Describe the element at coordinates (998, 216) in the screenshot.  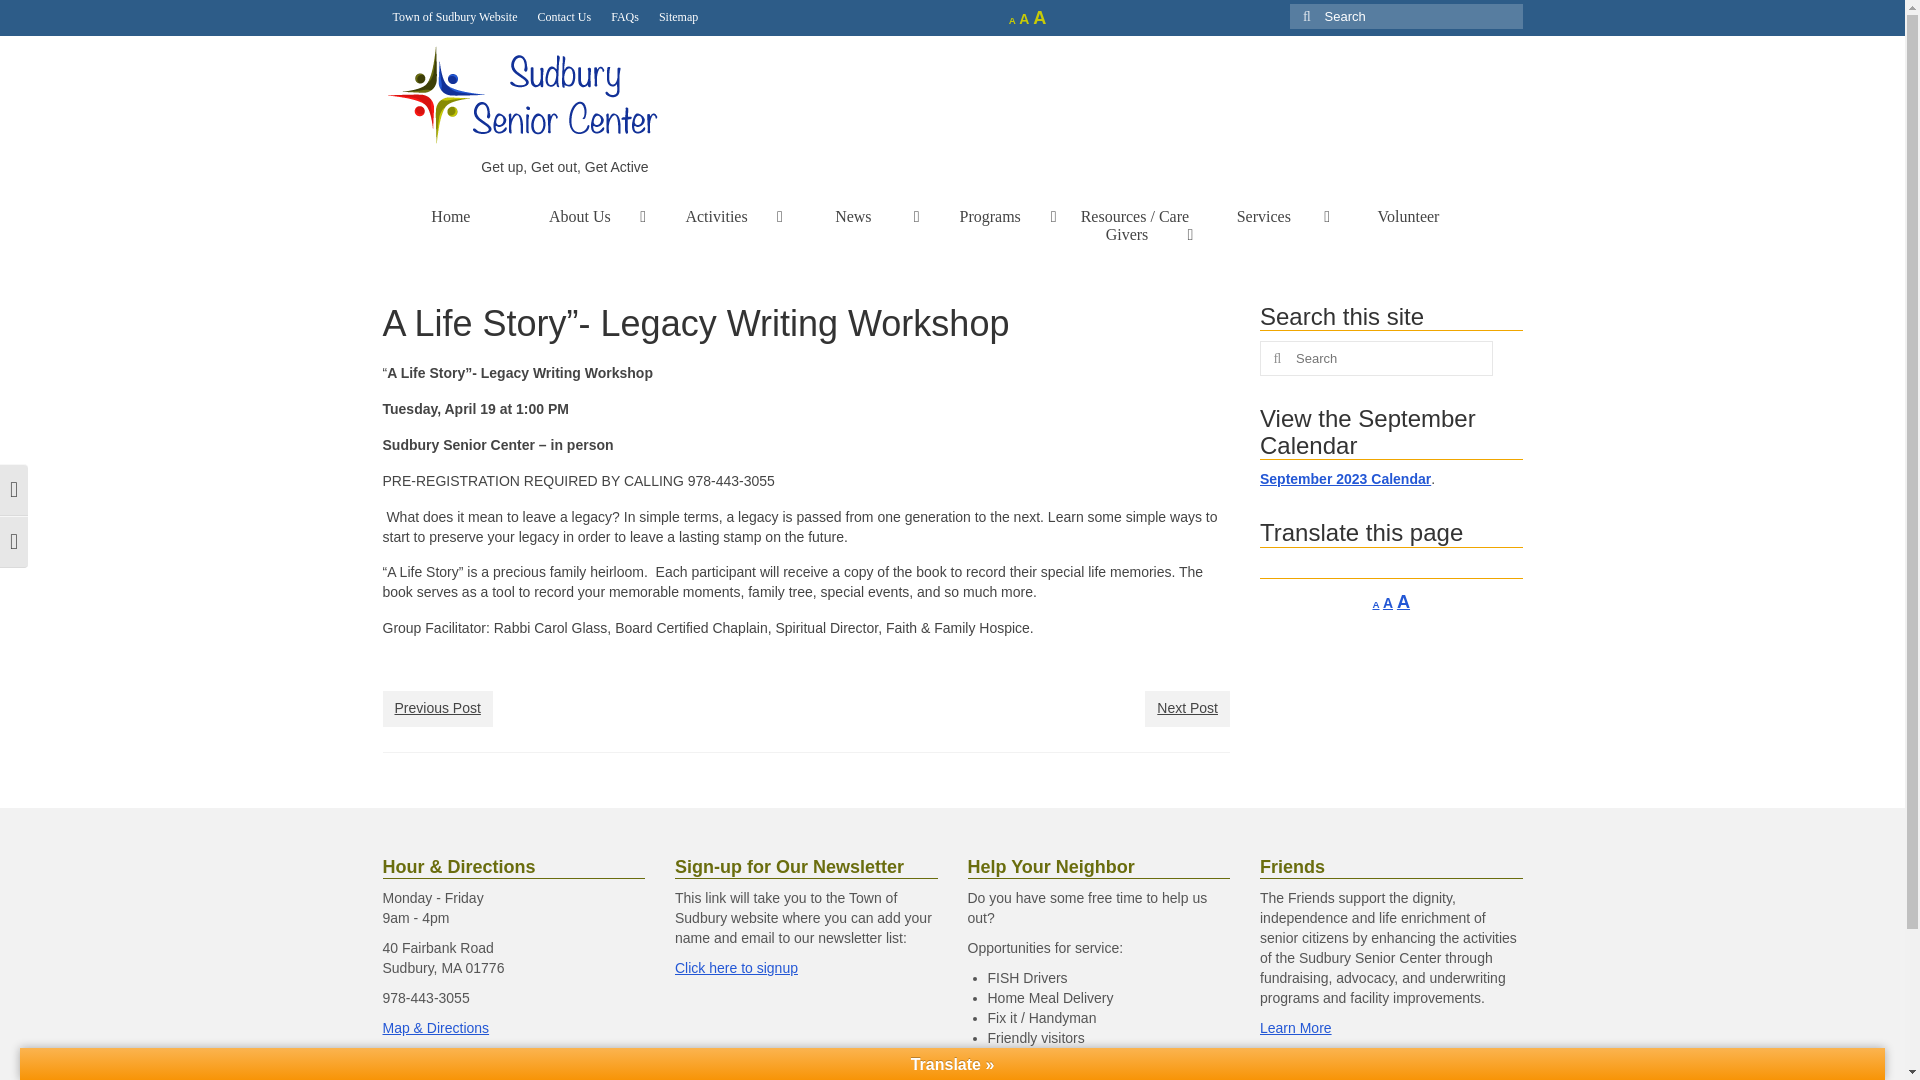
I see `Programs` at that location.